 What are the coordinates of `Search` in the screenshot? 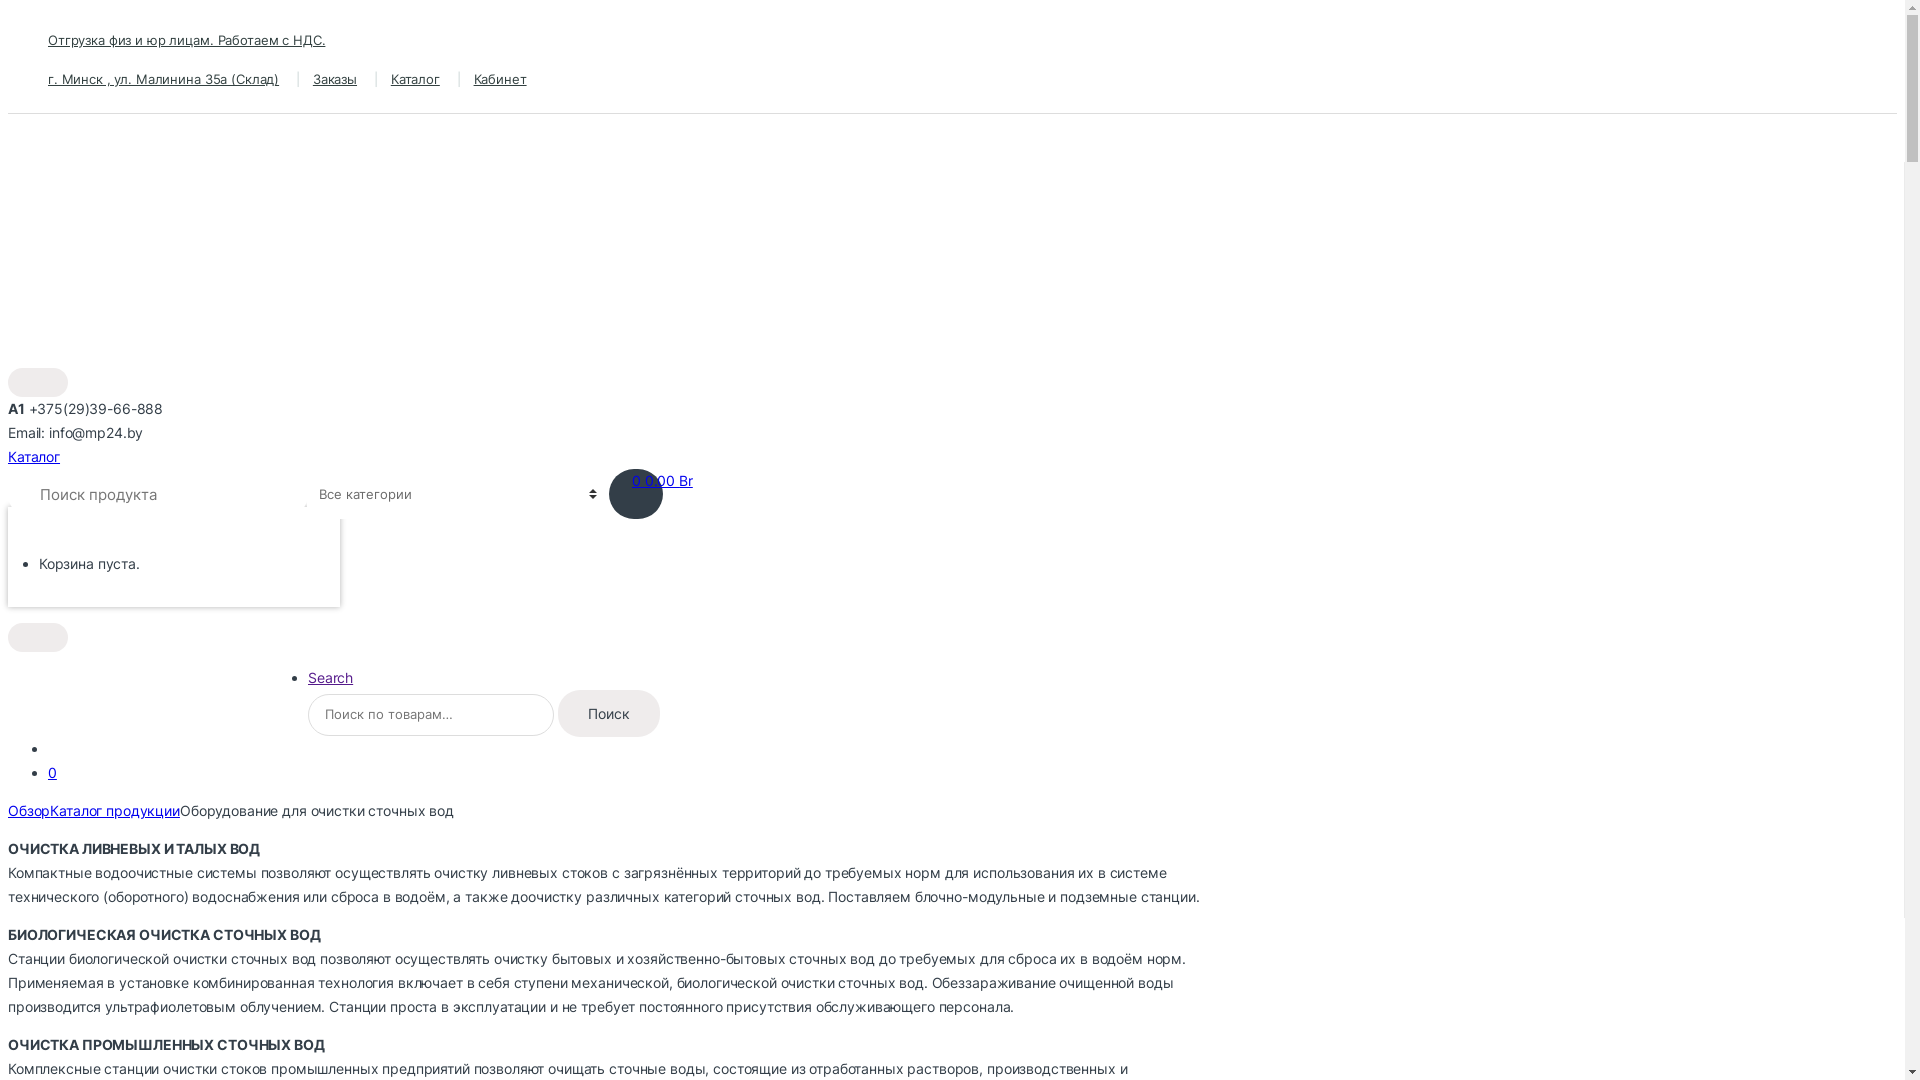 It's located at (330, 678).